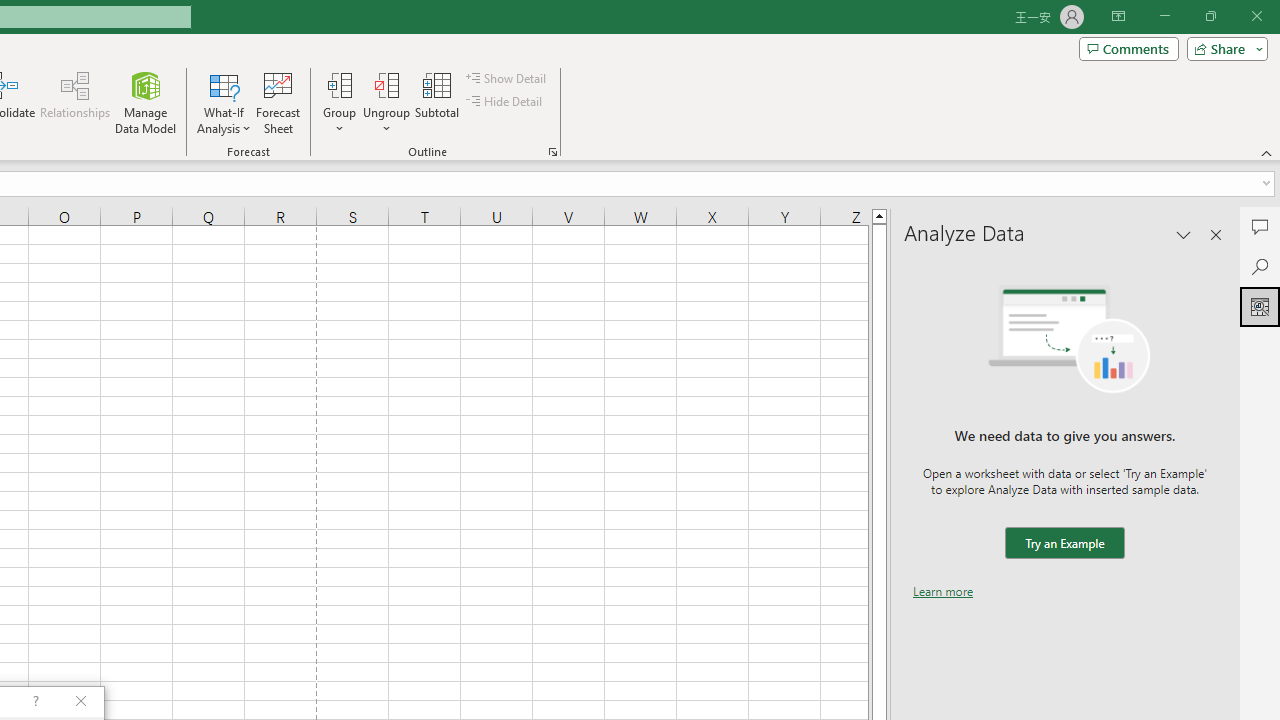  What do you see at coordinates (438, 102) in the screenshot?
I see `Subtotal` at bounding box center [438, 102].